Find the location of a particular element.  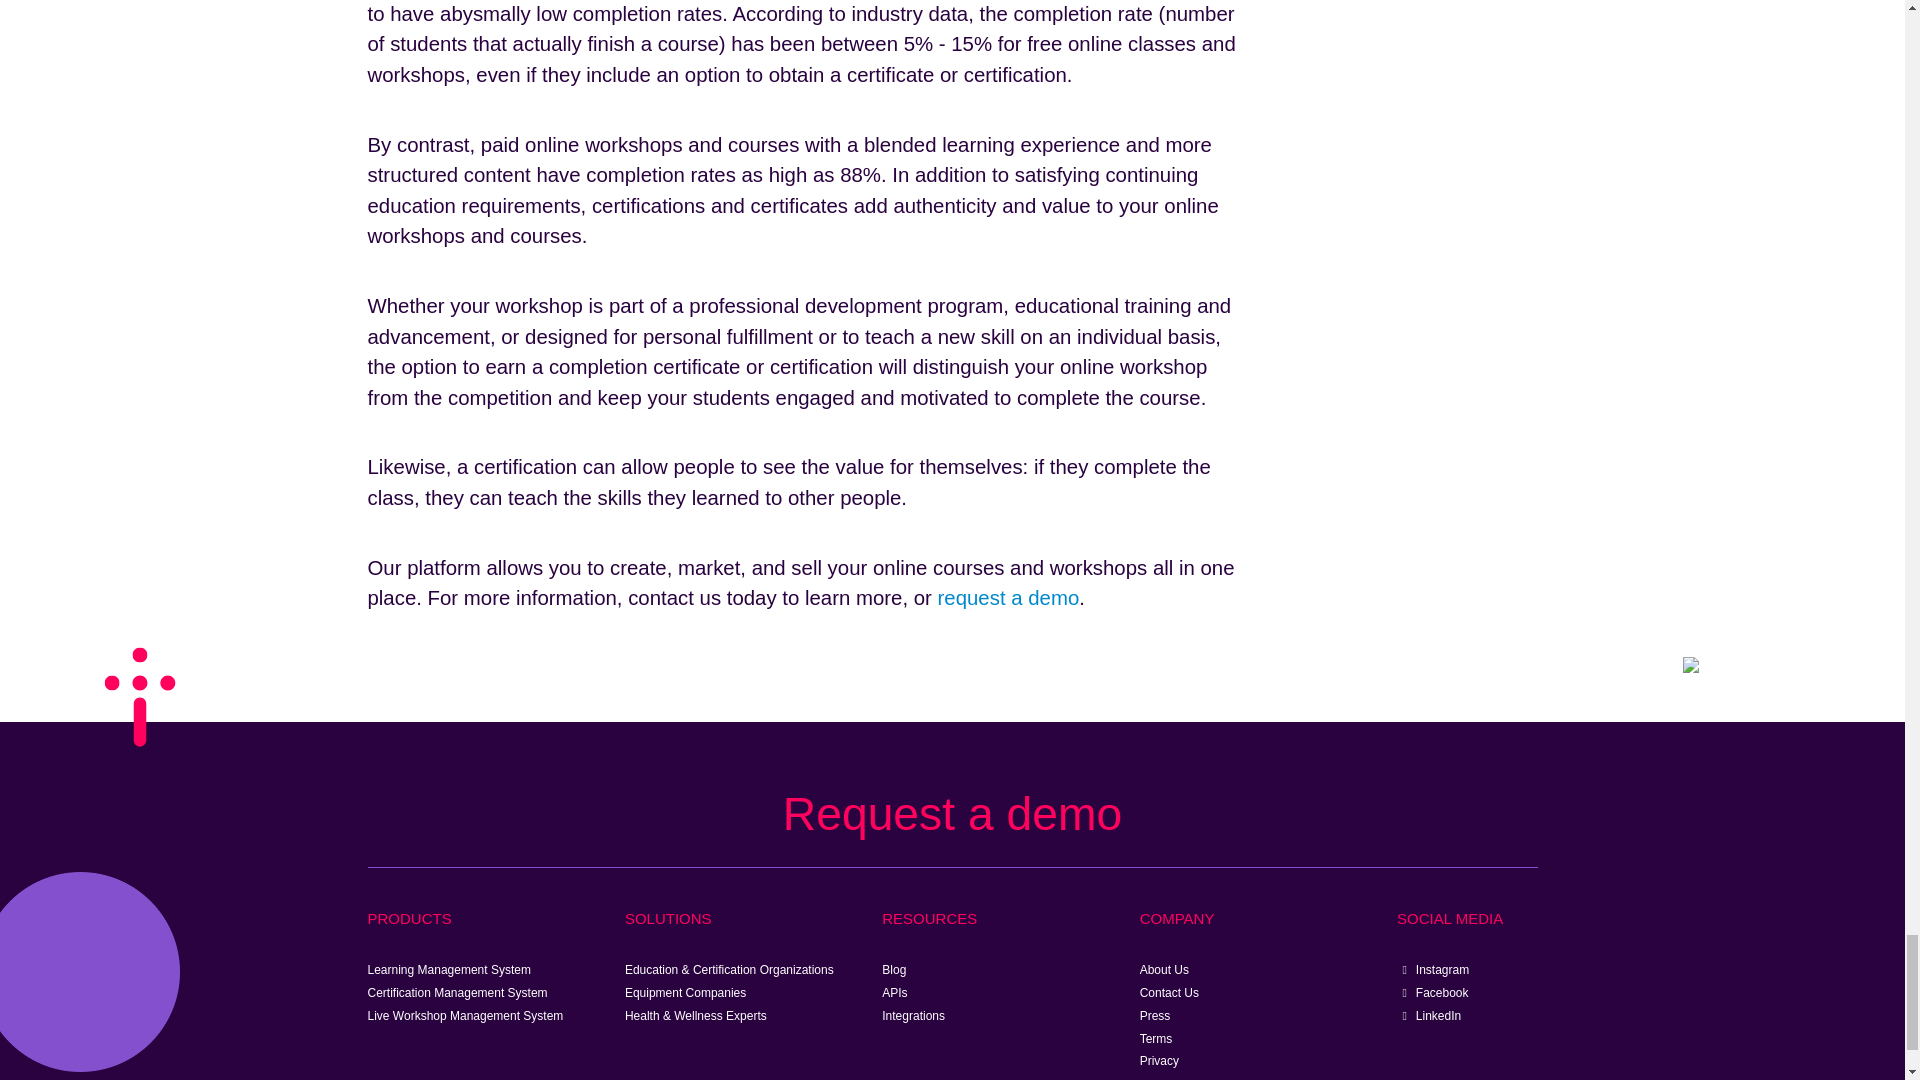

Live Workshop Management System is located at coordinates (466, 1015).